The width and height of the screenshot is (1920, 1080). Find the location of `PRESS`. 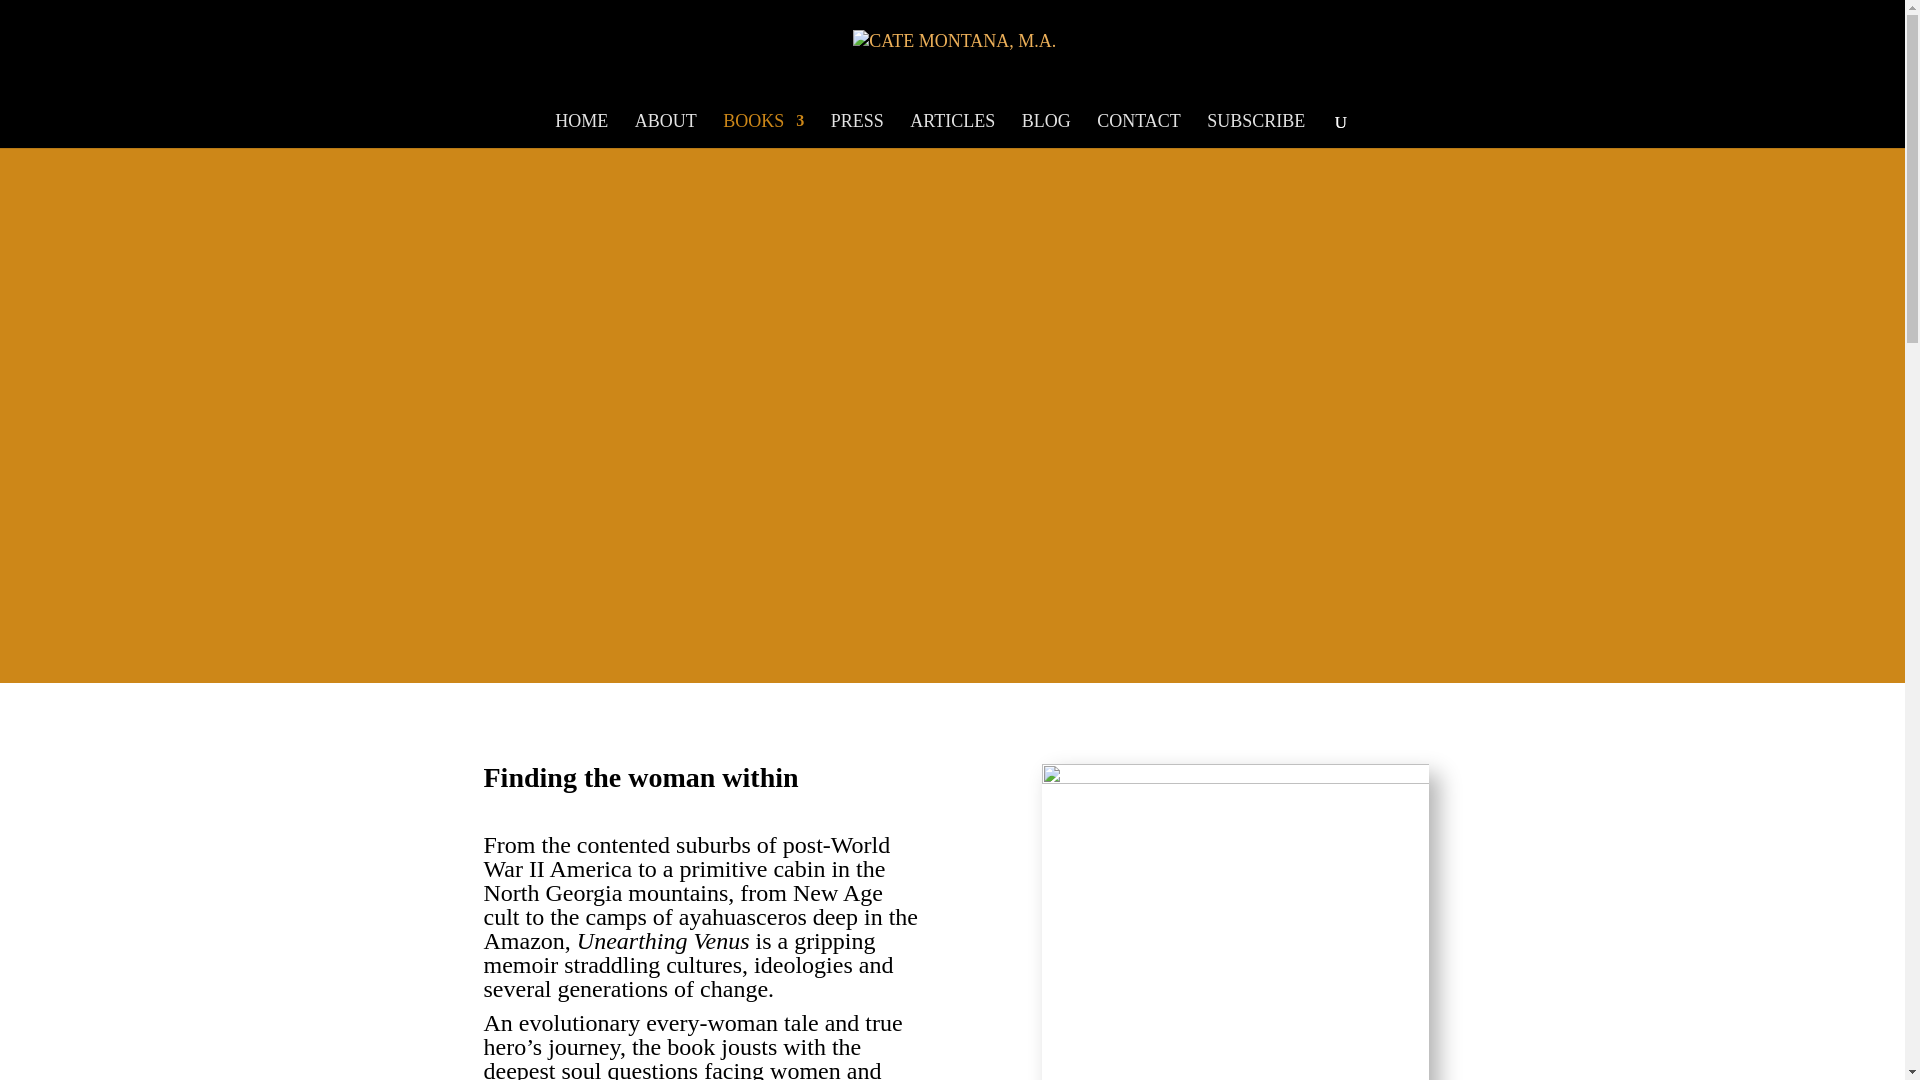

PRESS is located at coordinates (857, 130).